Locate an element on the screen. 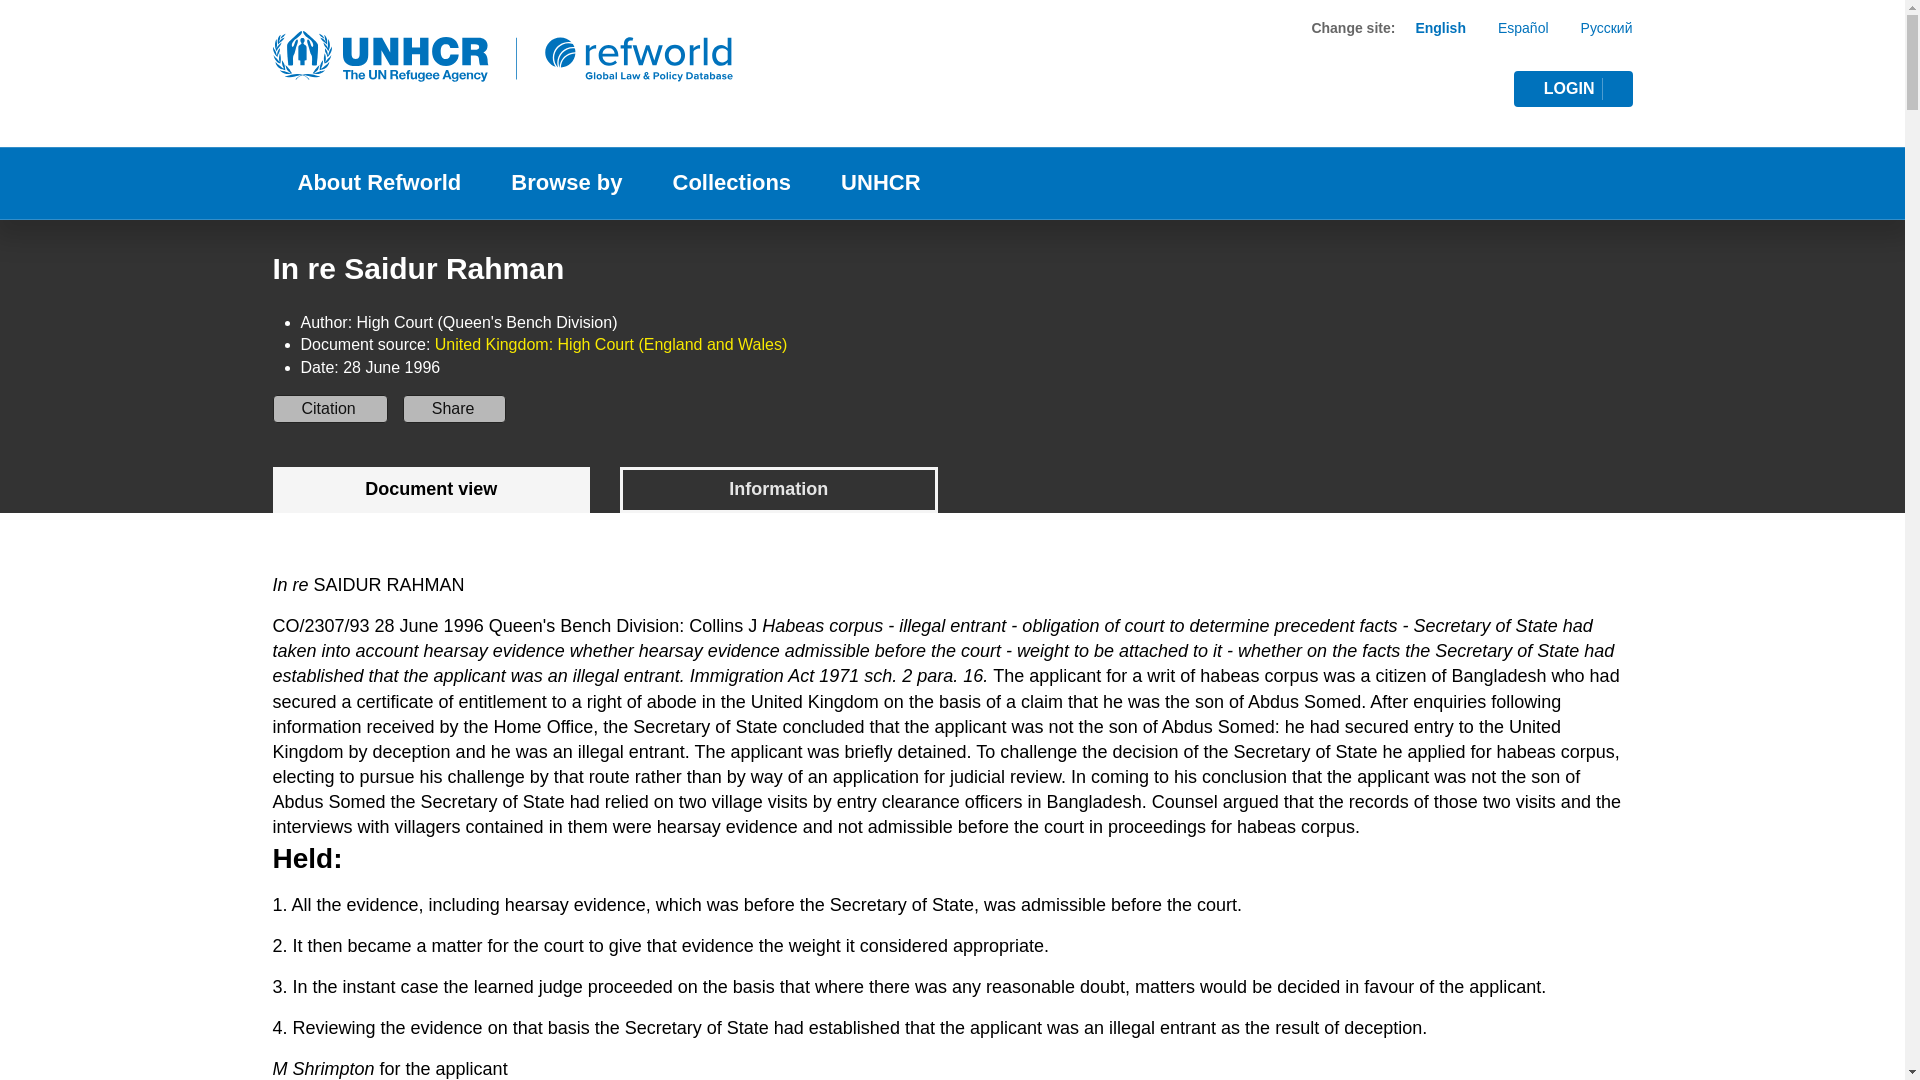  English is located at coordinates (1456, 120).